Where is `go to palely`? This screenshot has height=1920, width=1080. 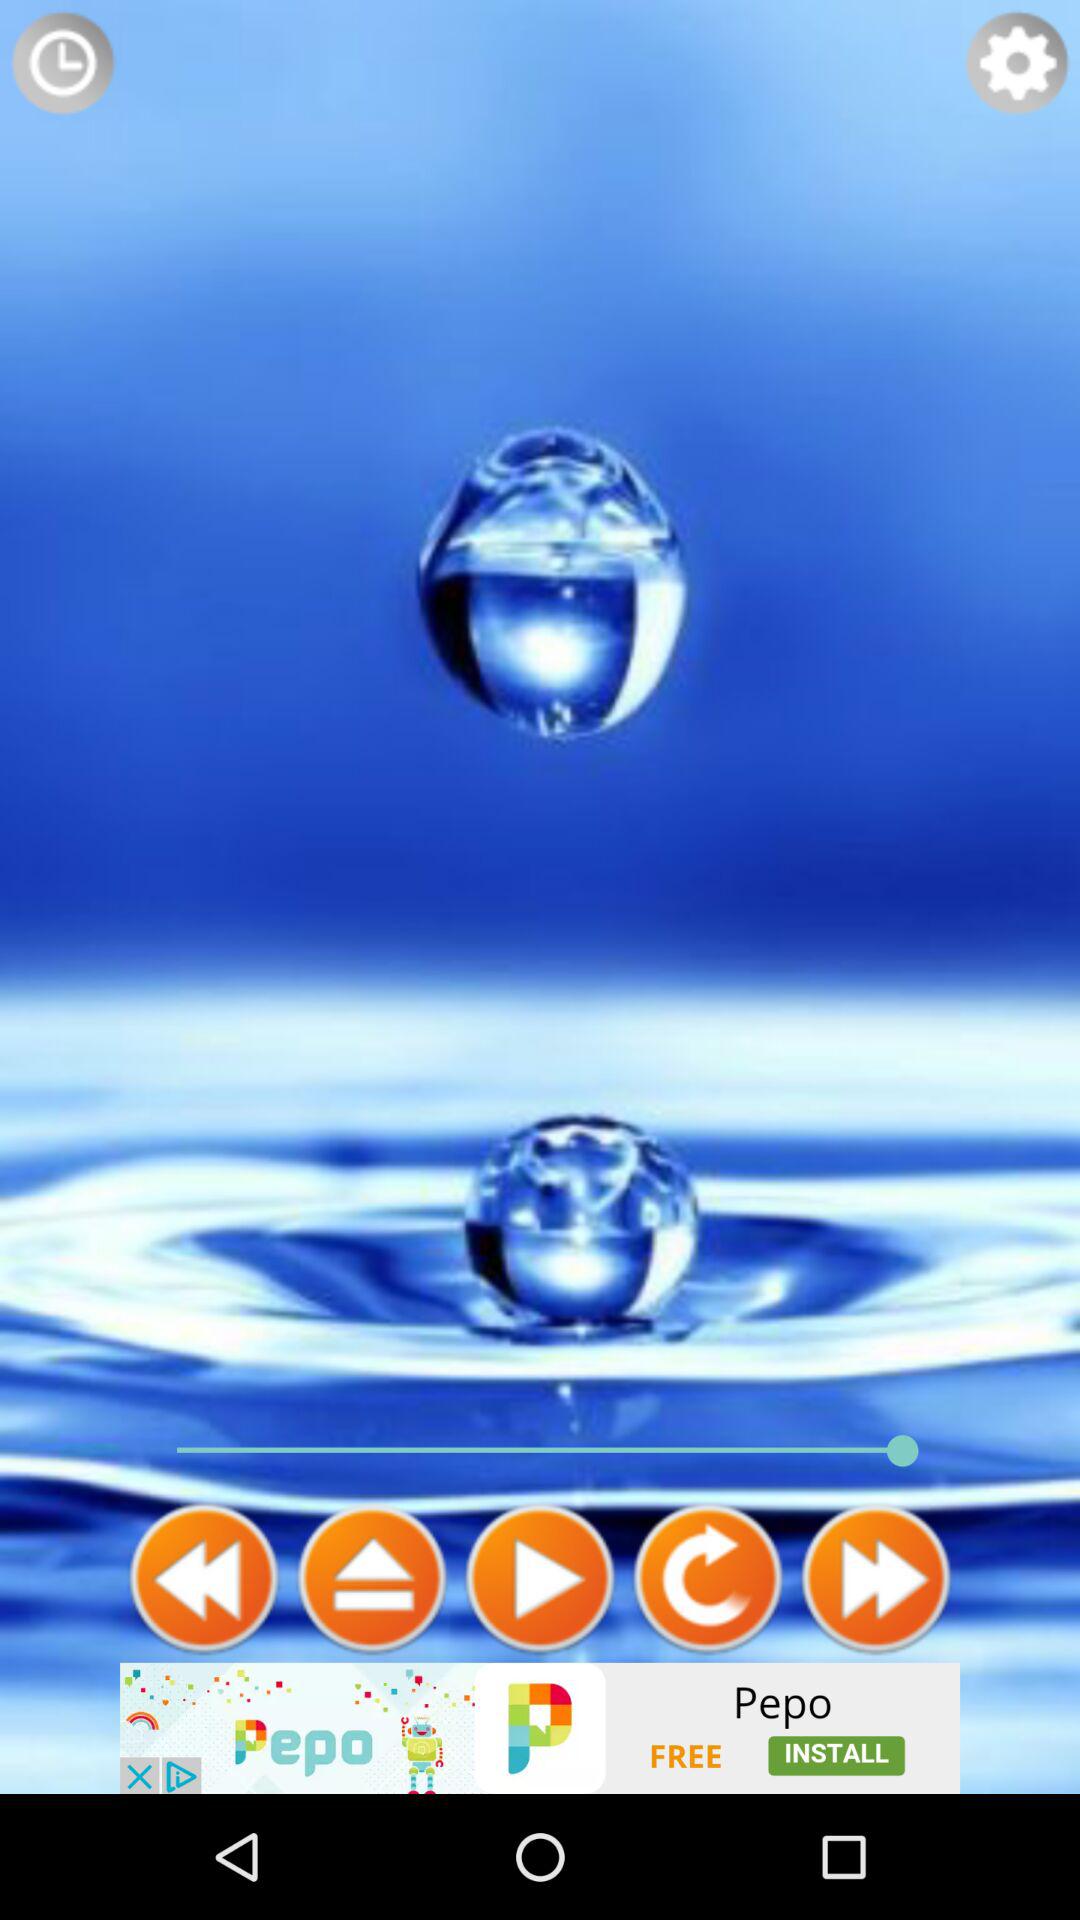
go to palely is located at coordinates (540, 1578).